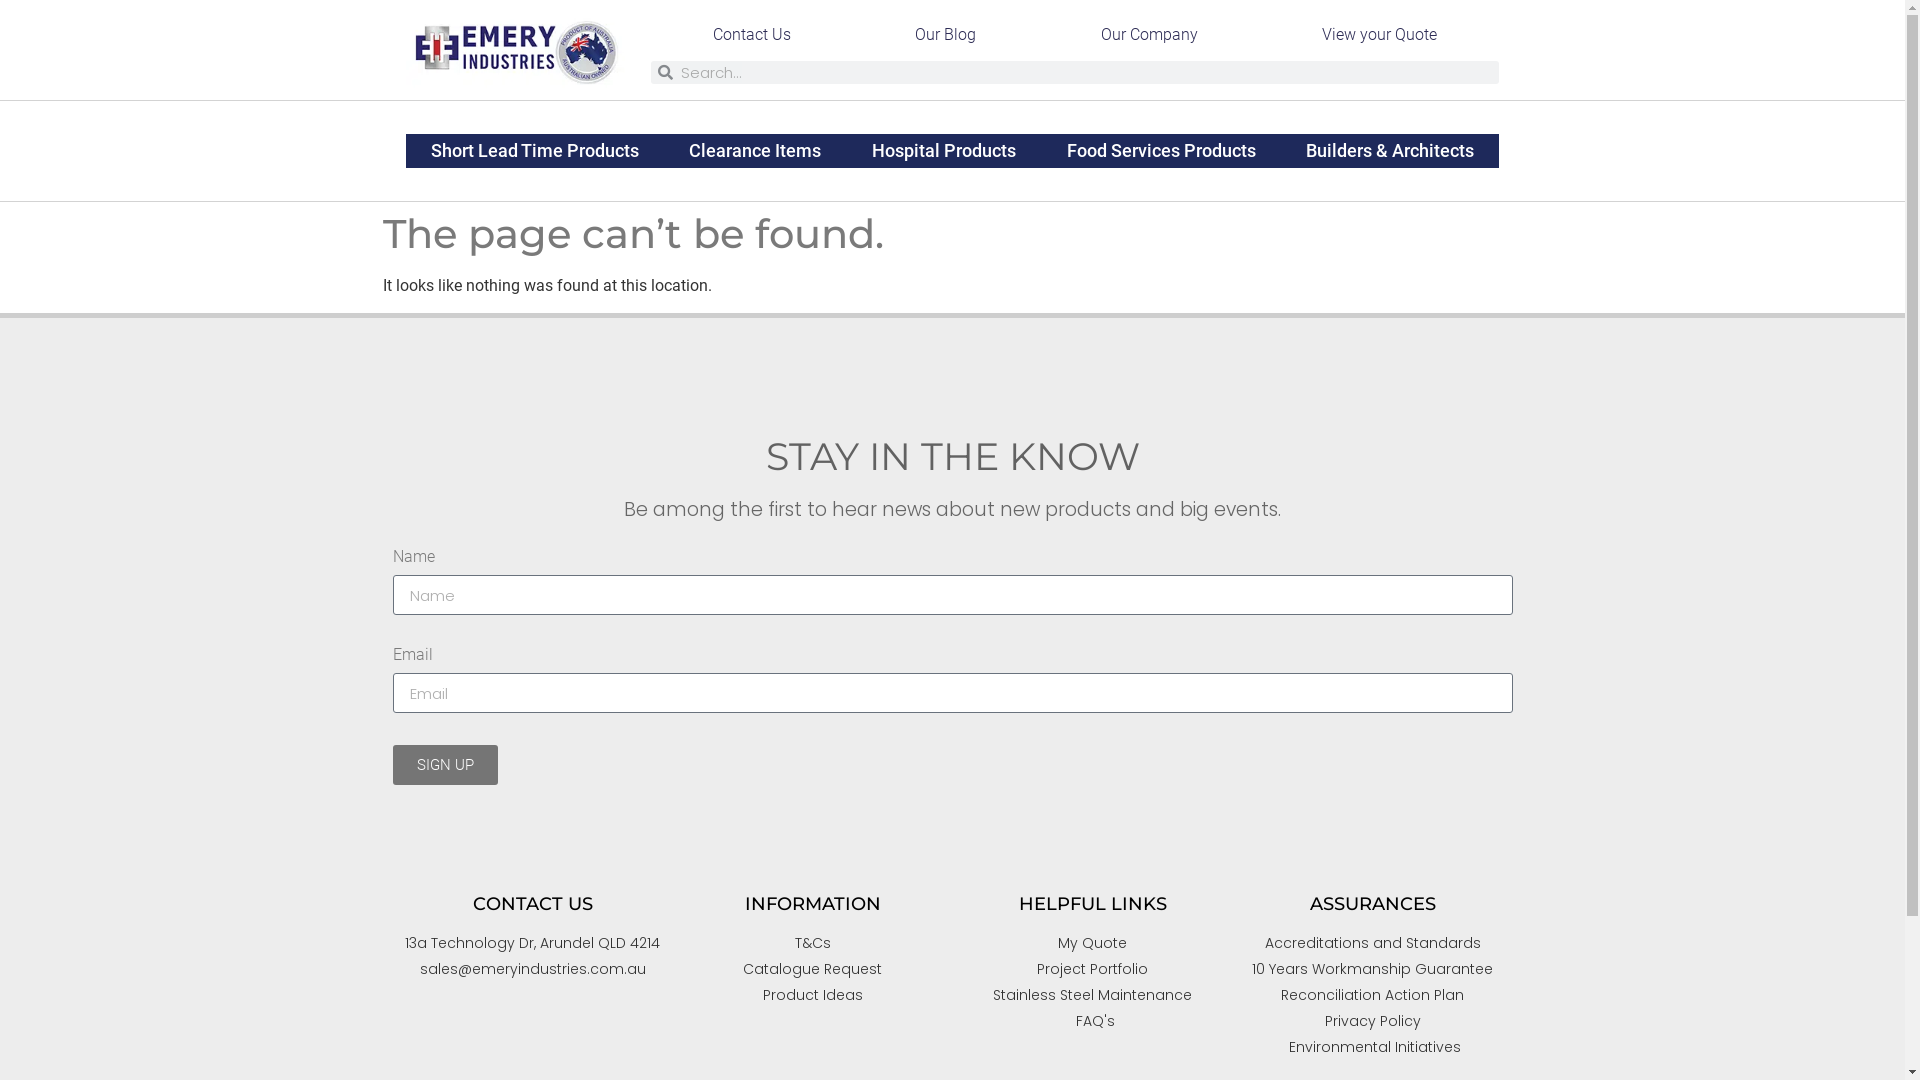 The height and width of the screenshot is (1080, 1920). Describe the element at coordinates (756, 151) in the screenshot. I see `Clearance Items` at that location.